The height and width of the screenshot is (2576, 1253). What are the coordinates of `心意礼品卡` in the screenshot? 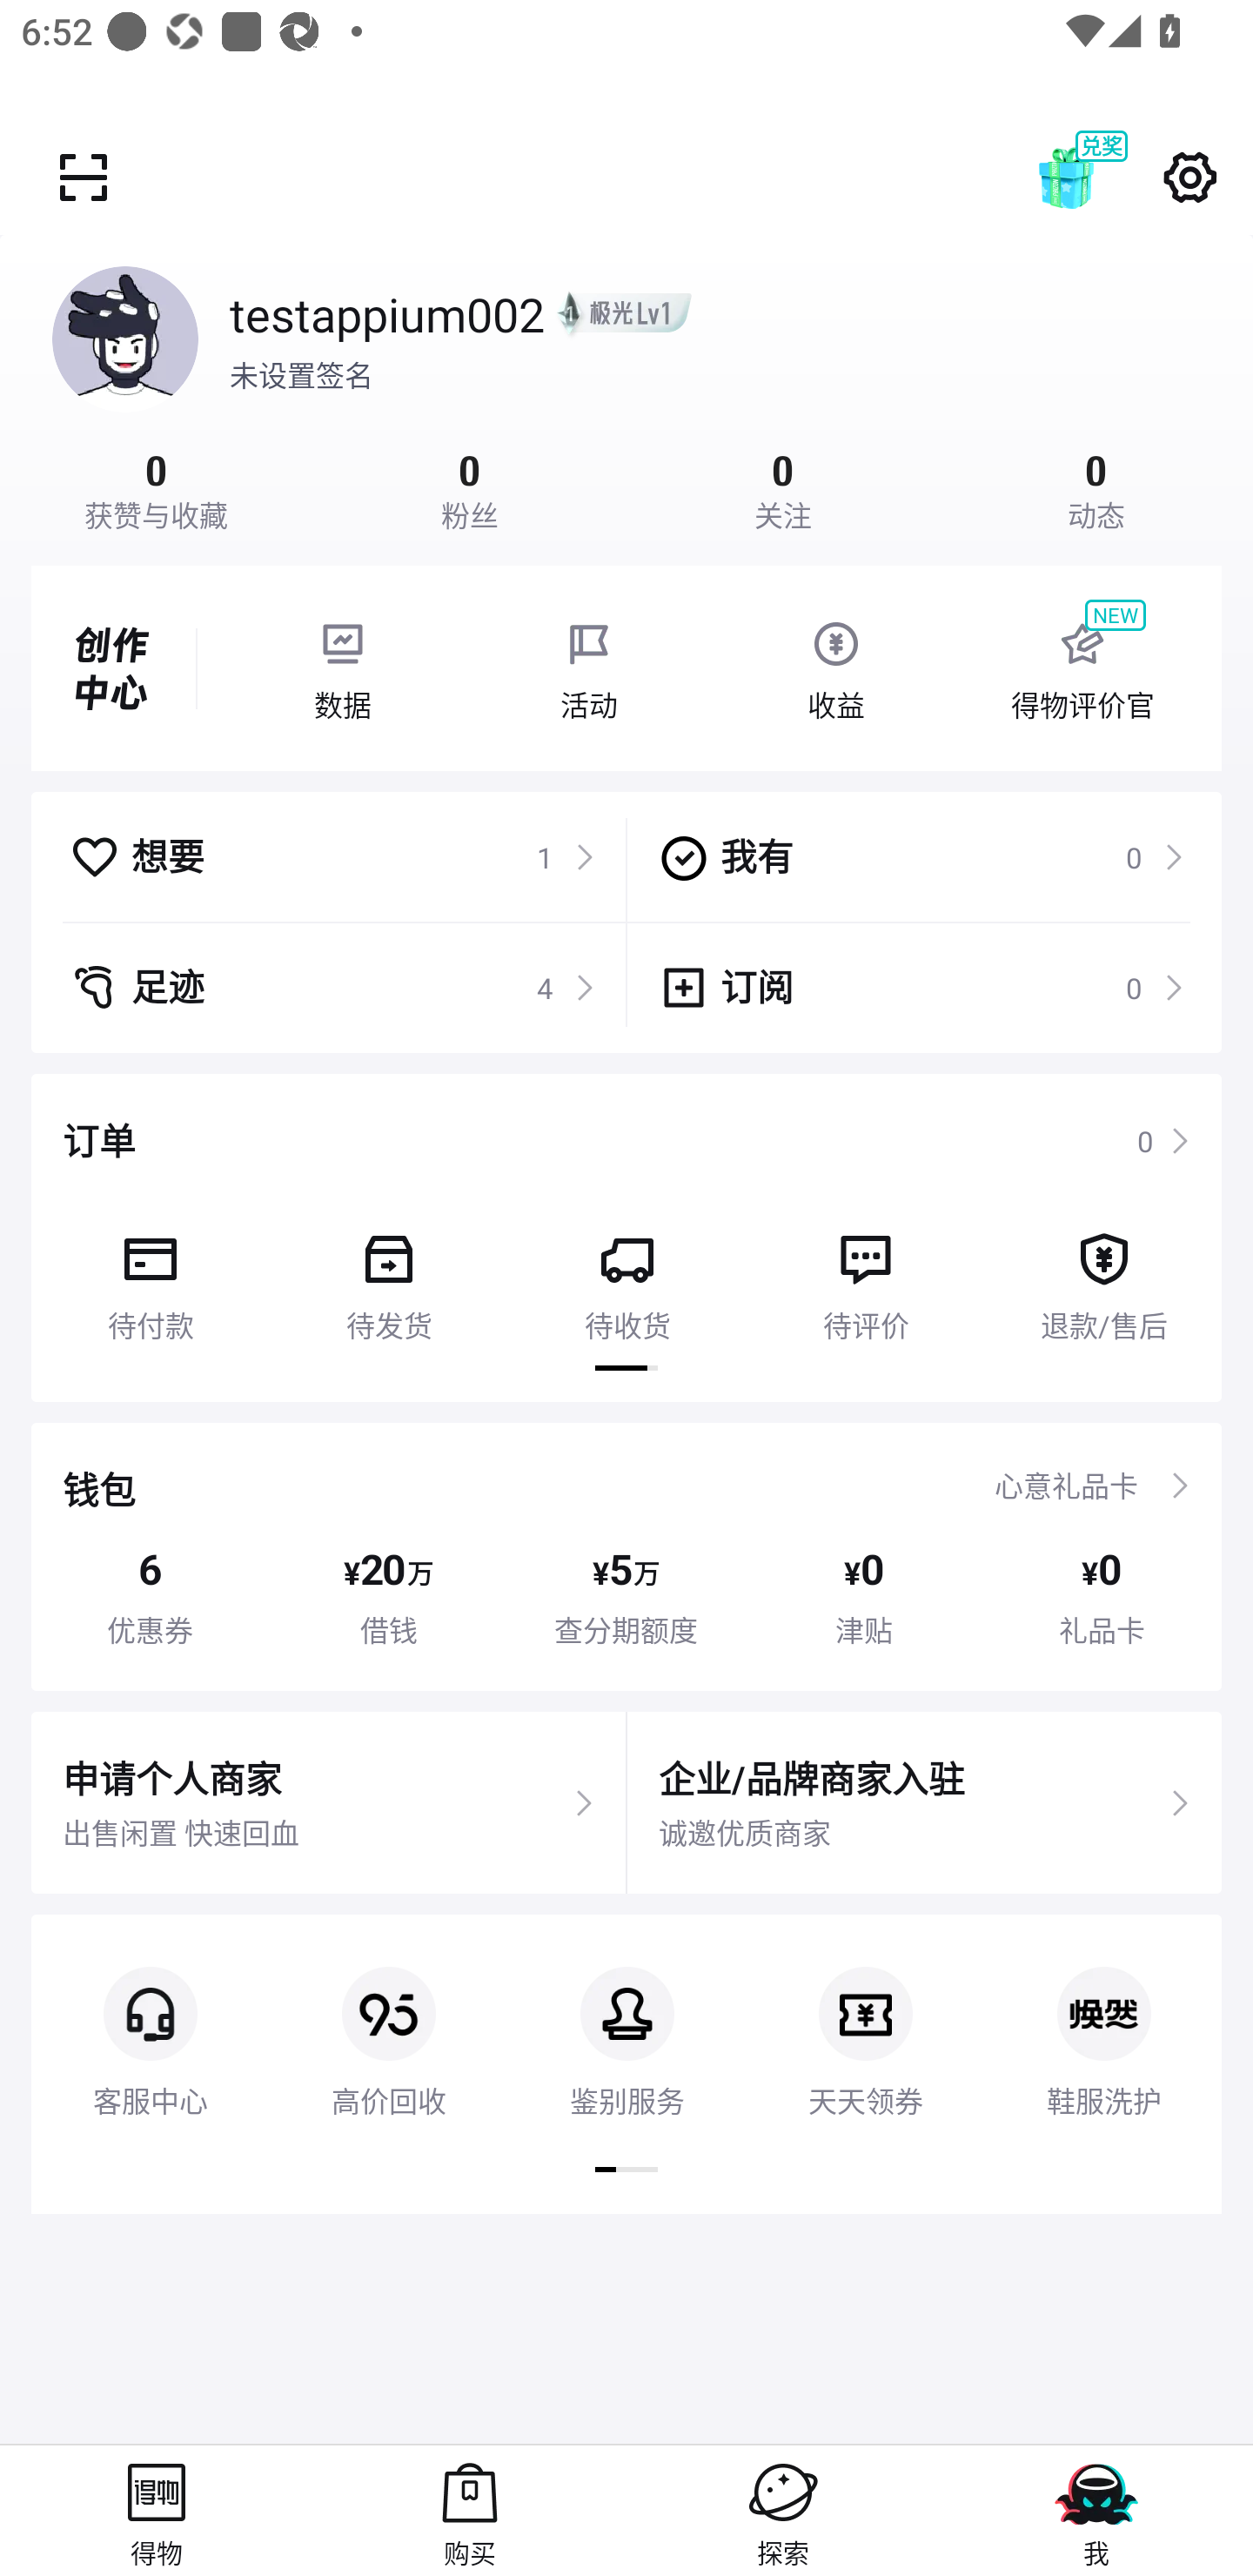 It's located at (1066, 1485).